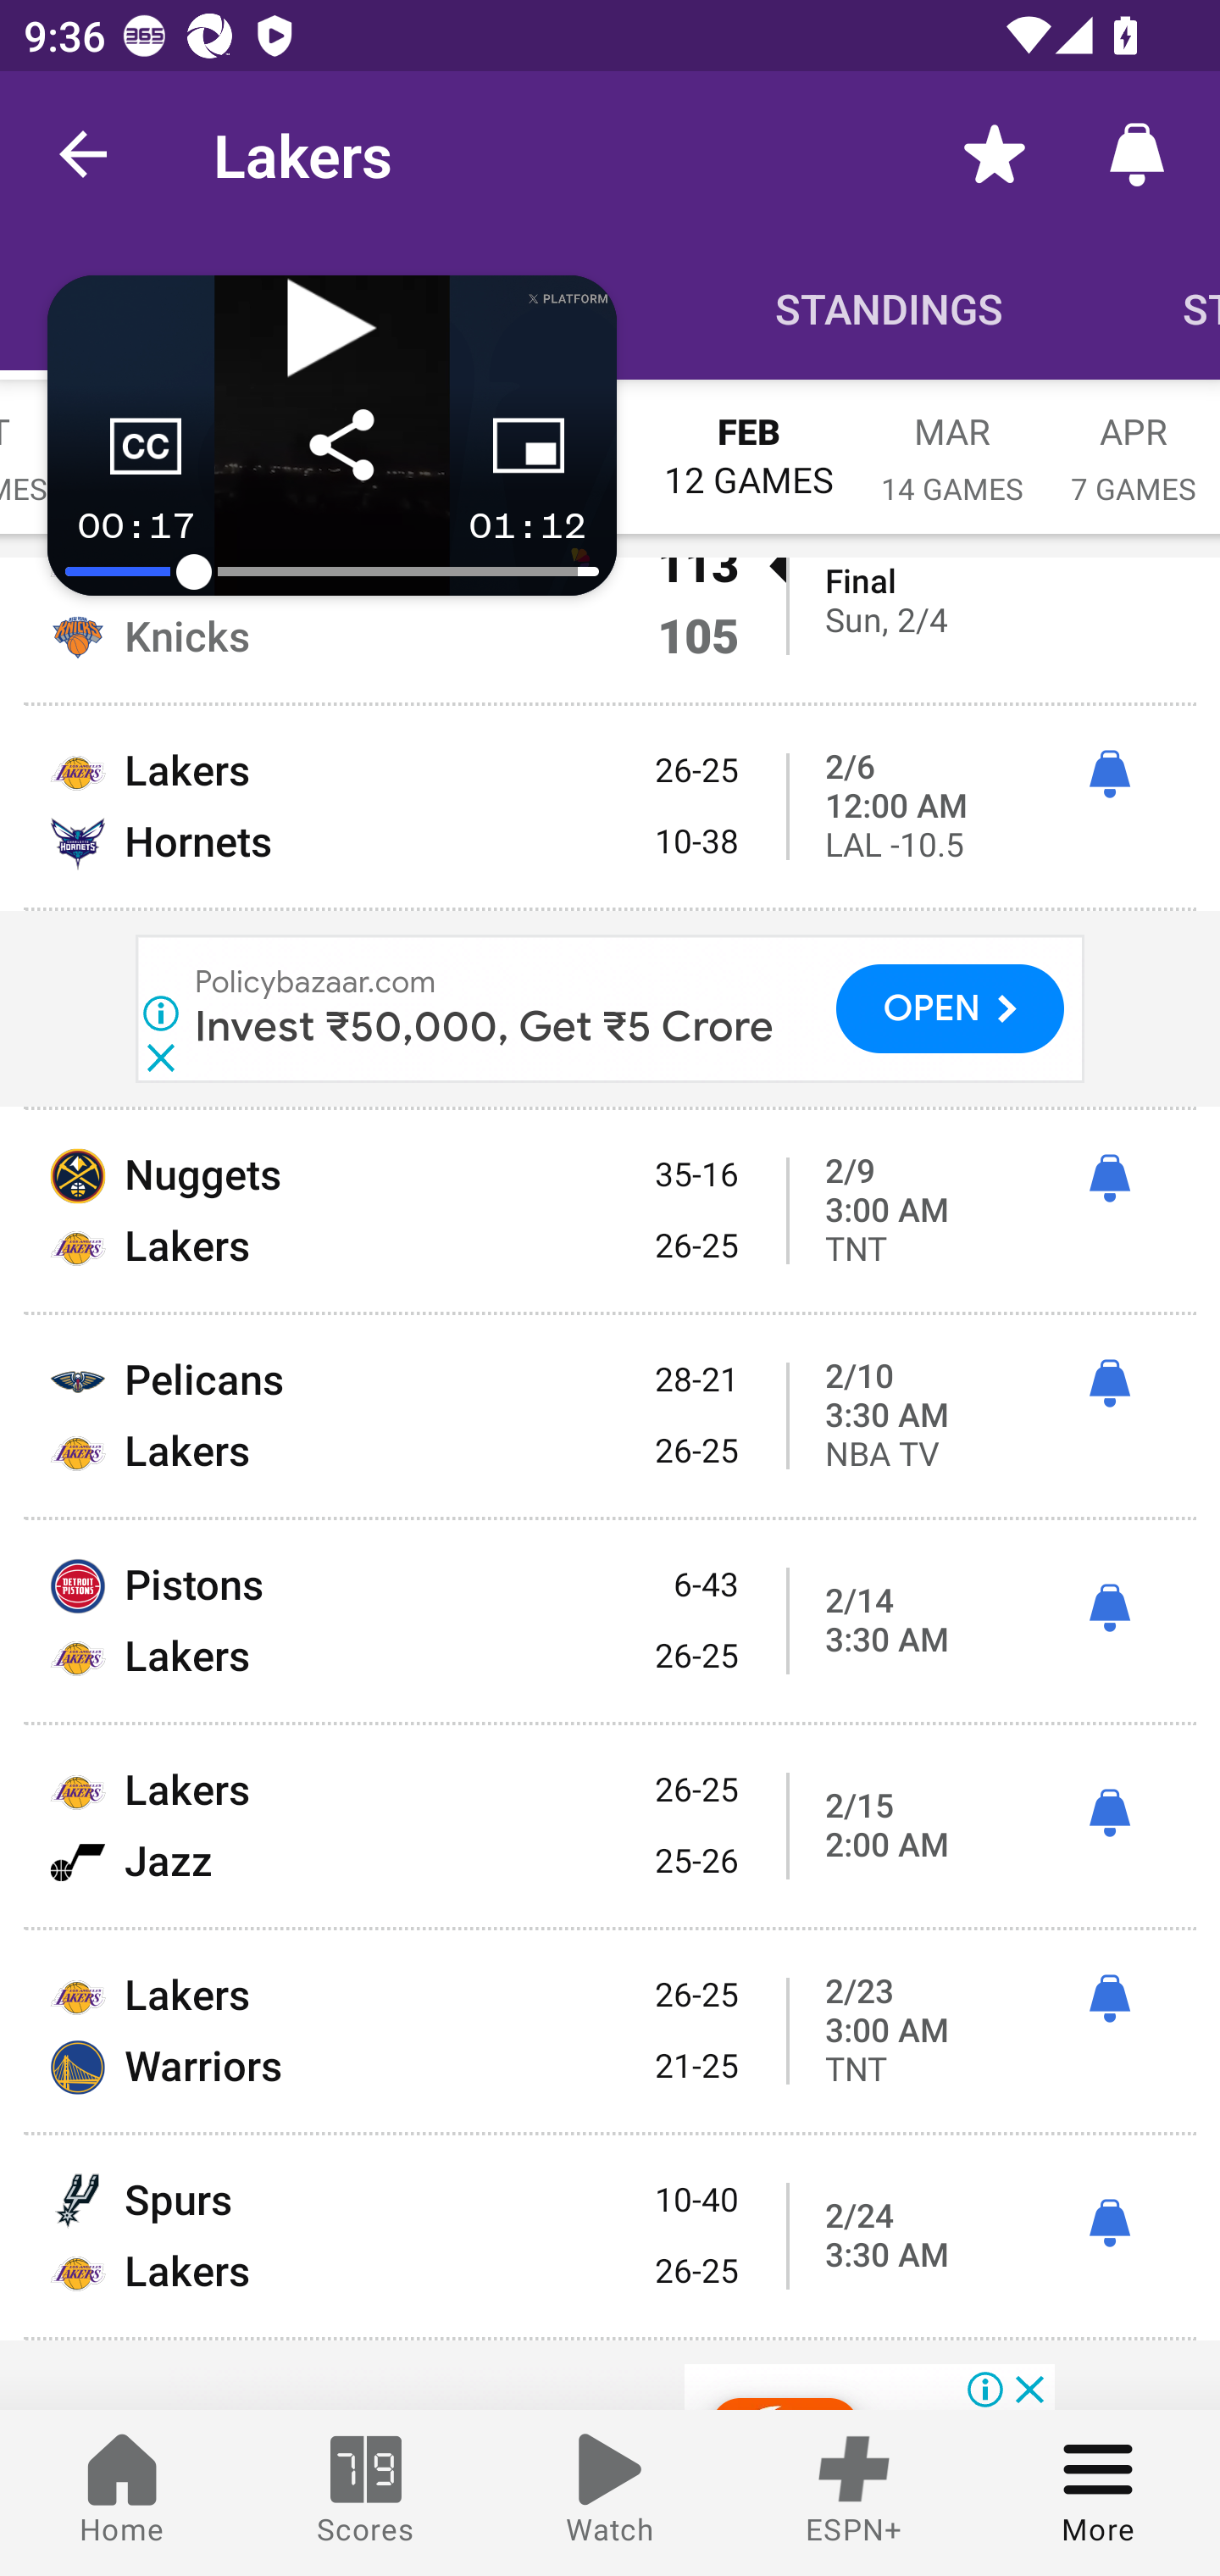 This screenshot has width=1220, height=2576. What do you see at coordinates (546, 441) in the screenshot?
I see `JAN 15 GAMES` at bounding box center [546, 441].